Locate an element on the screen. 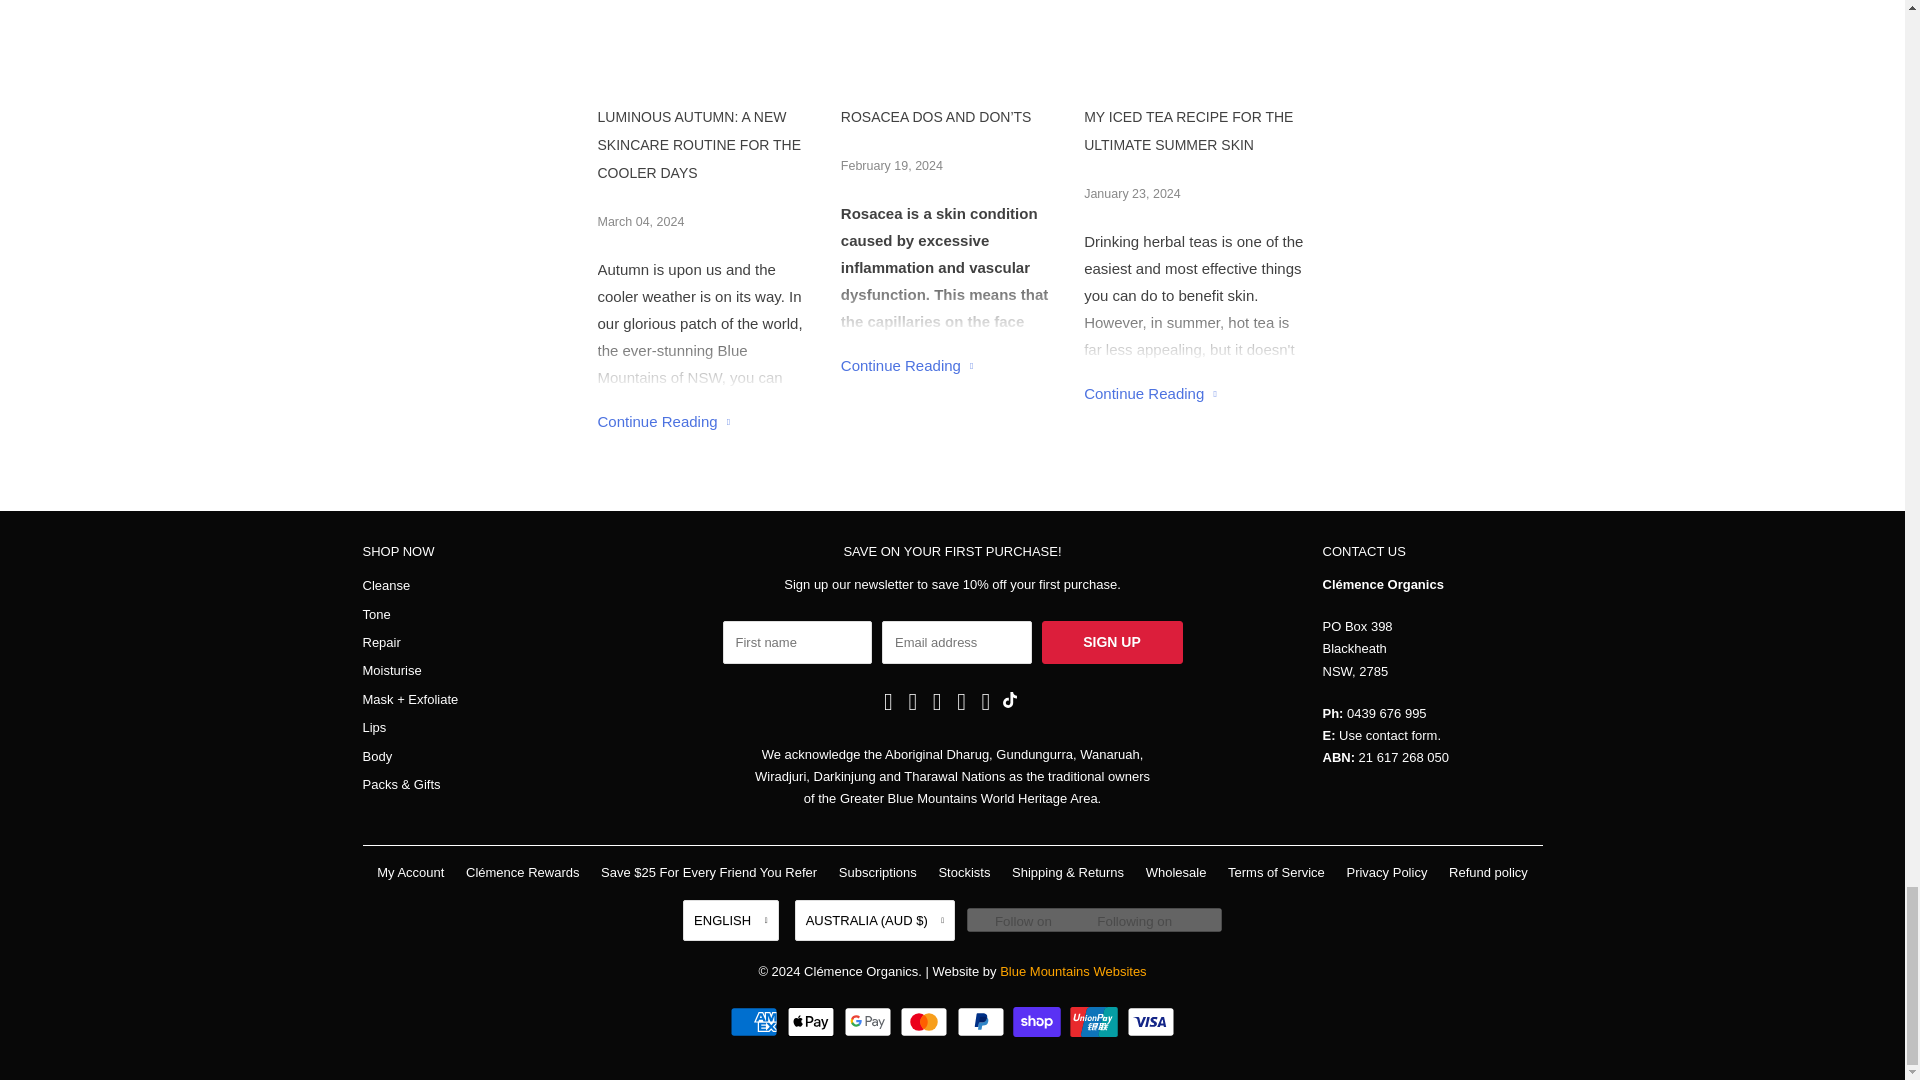  My iced tea recipe for the ultimate summer skin is located at coordinates (1196, 31).